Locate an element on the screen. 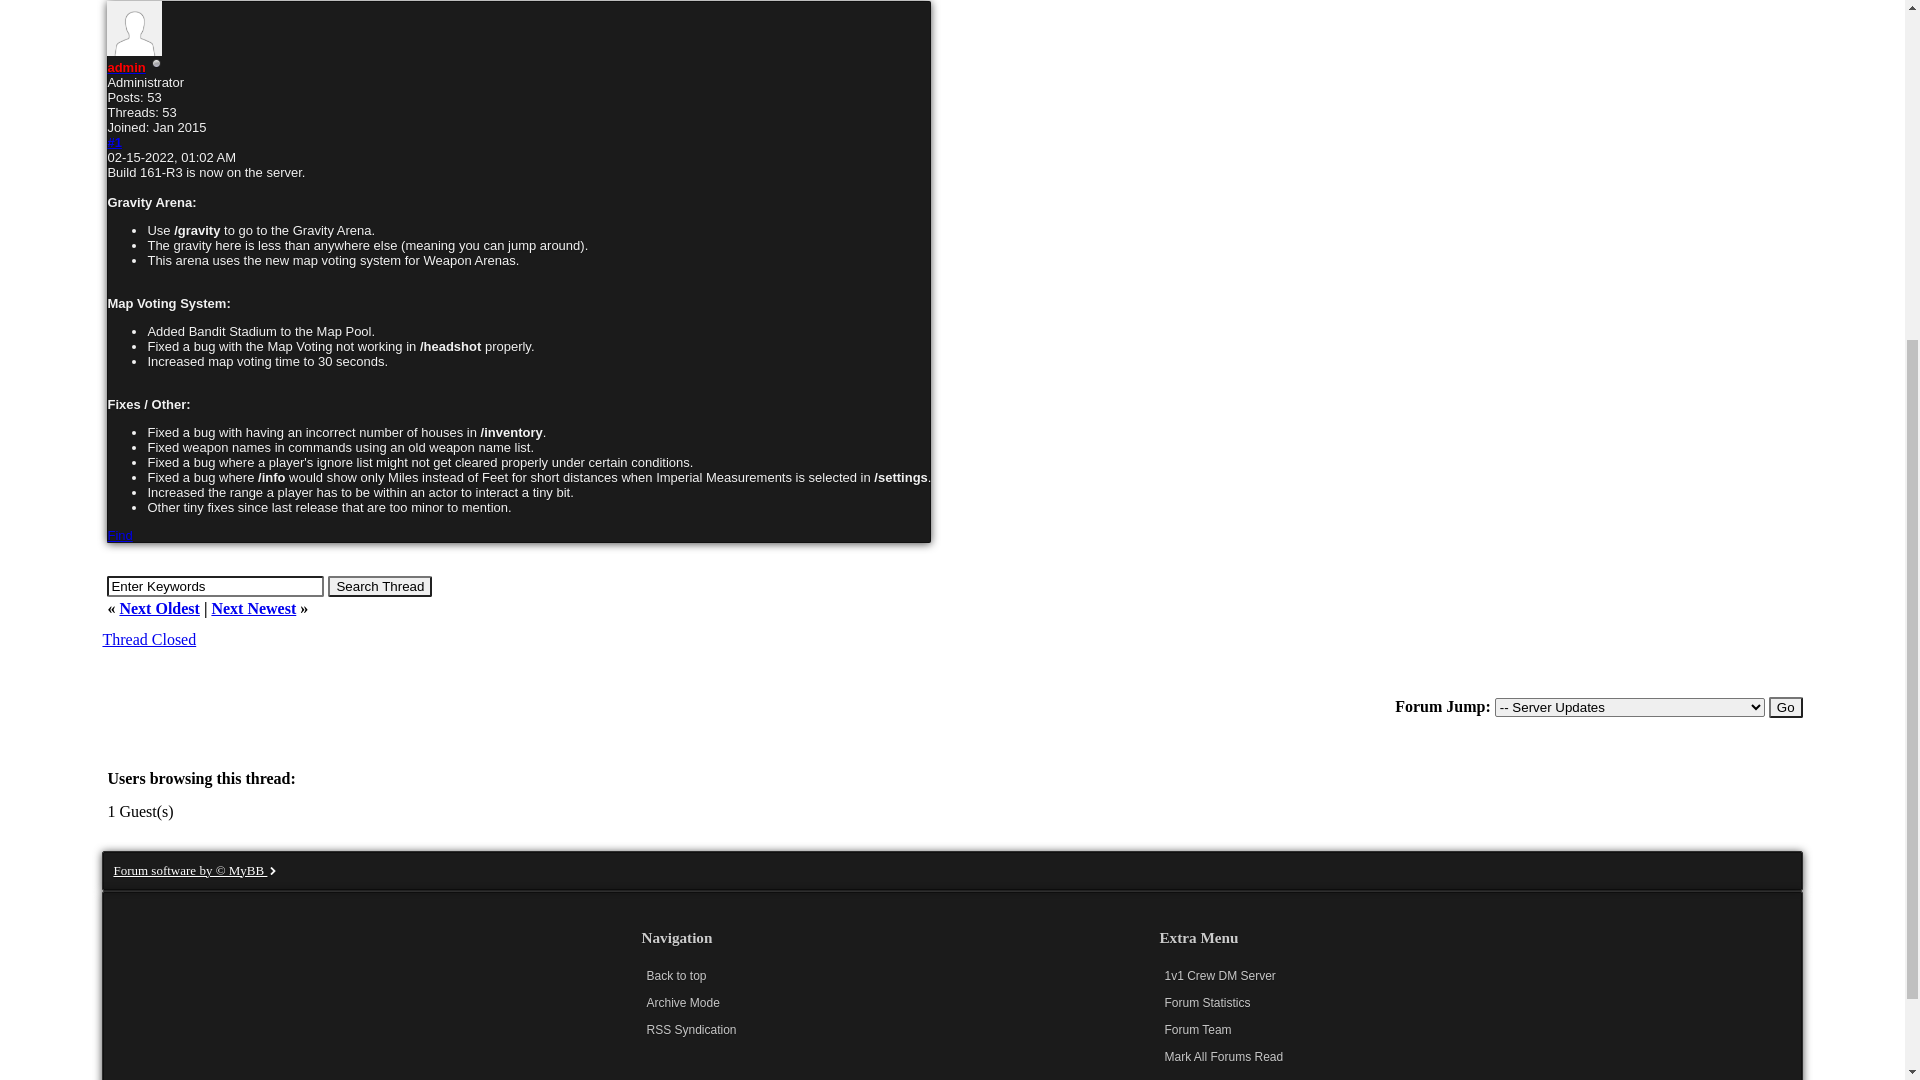 This screenshot has width=1920, height=1080. Find is located at coordinates (120, 1068).